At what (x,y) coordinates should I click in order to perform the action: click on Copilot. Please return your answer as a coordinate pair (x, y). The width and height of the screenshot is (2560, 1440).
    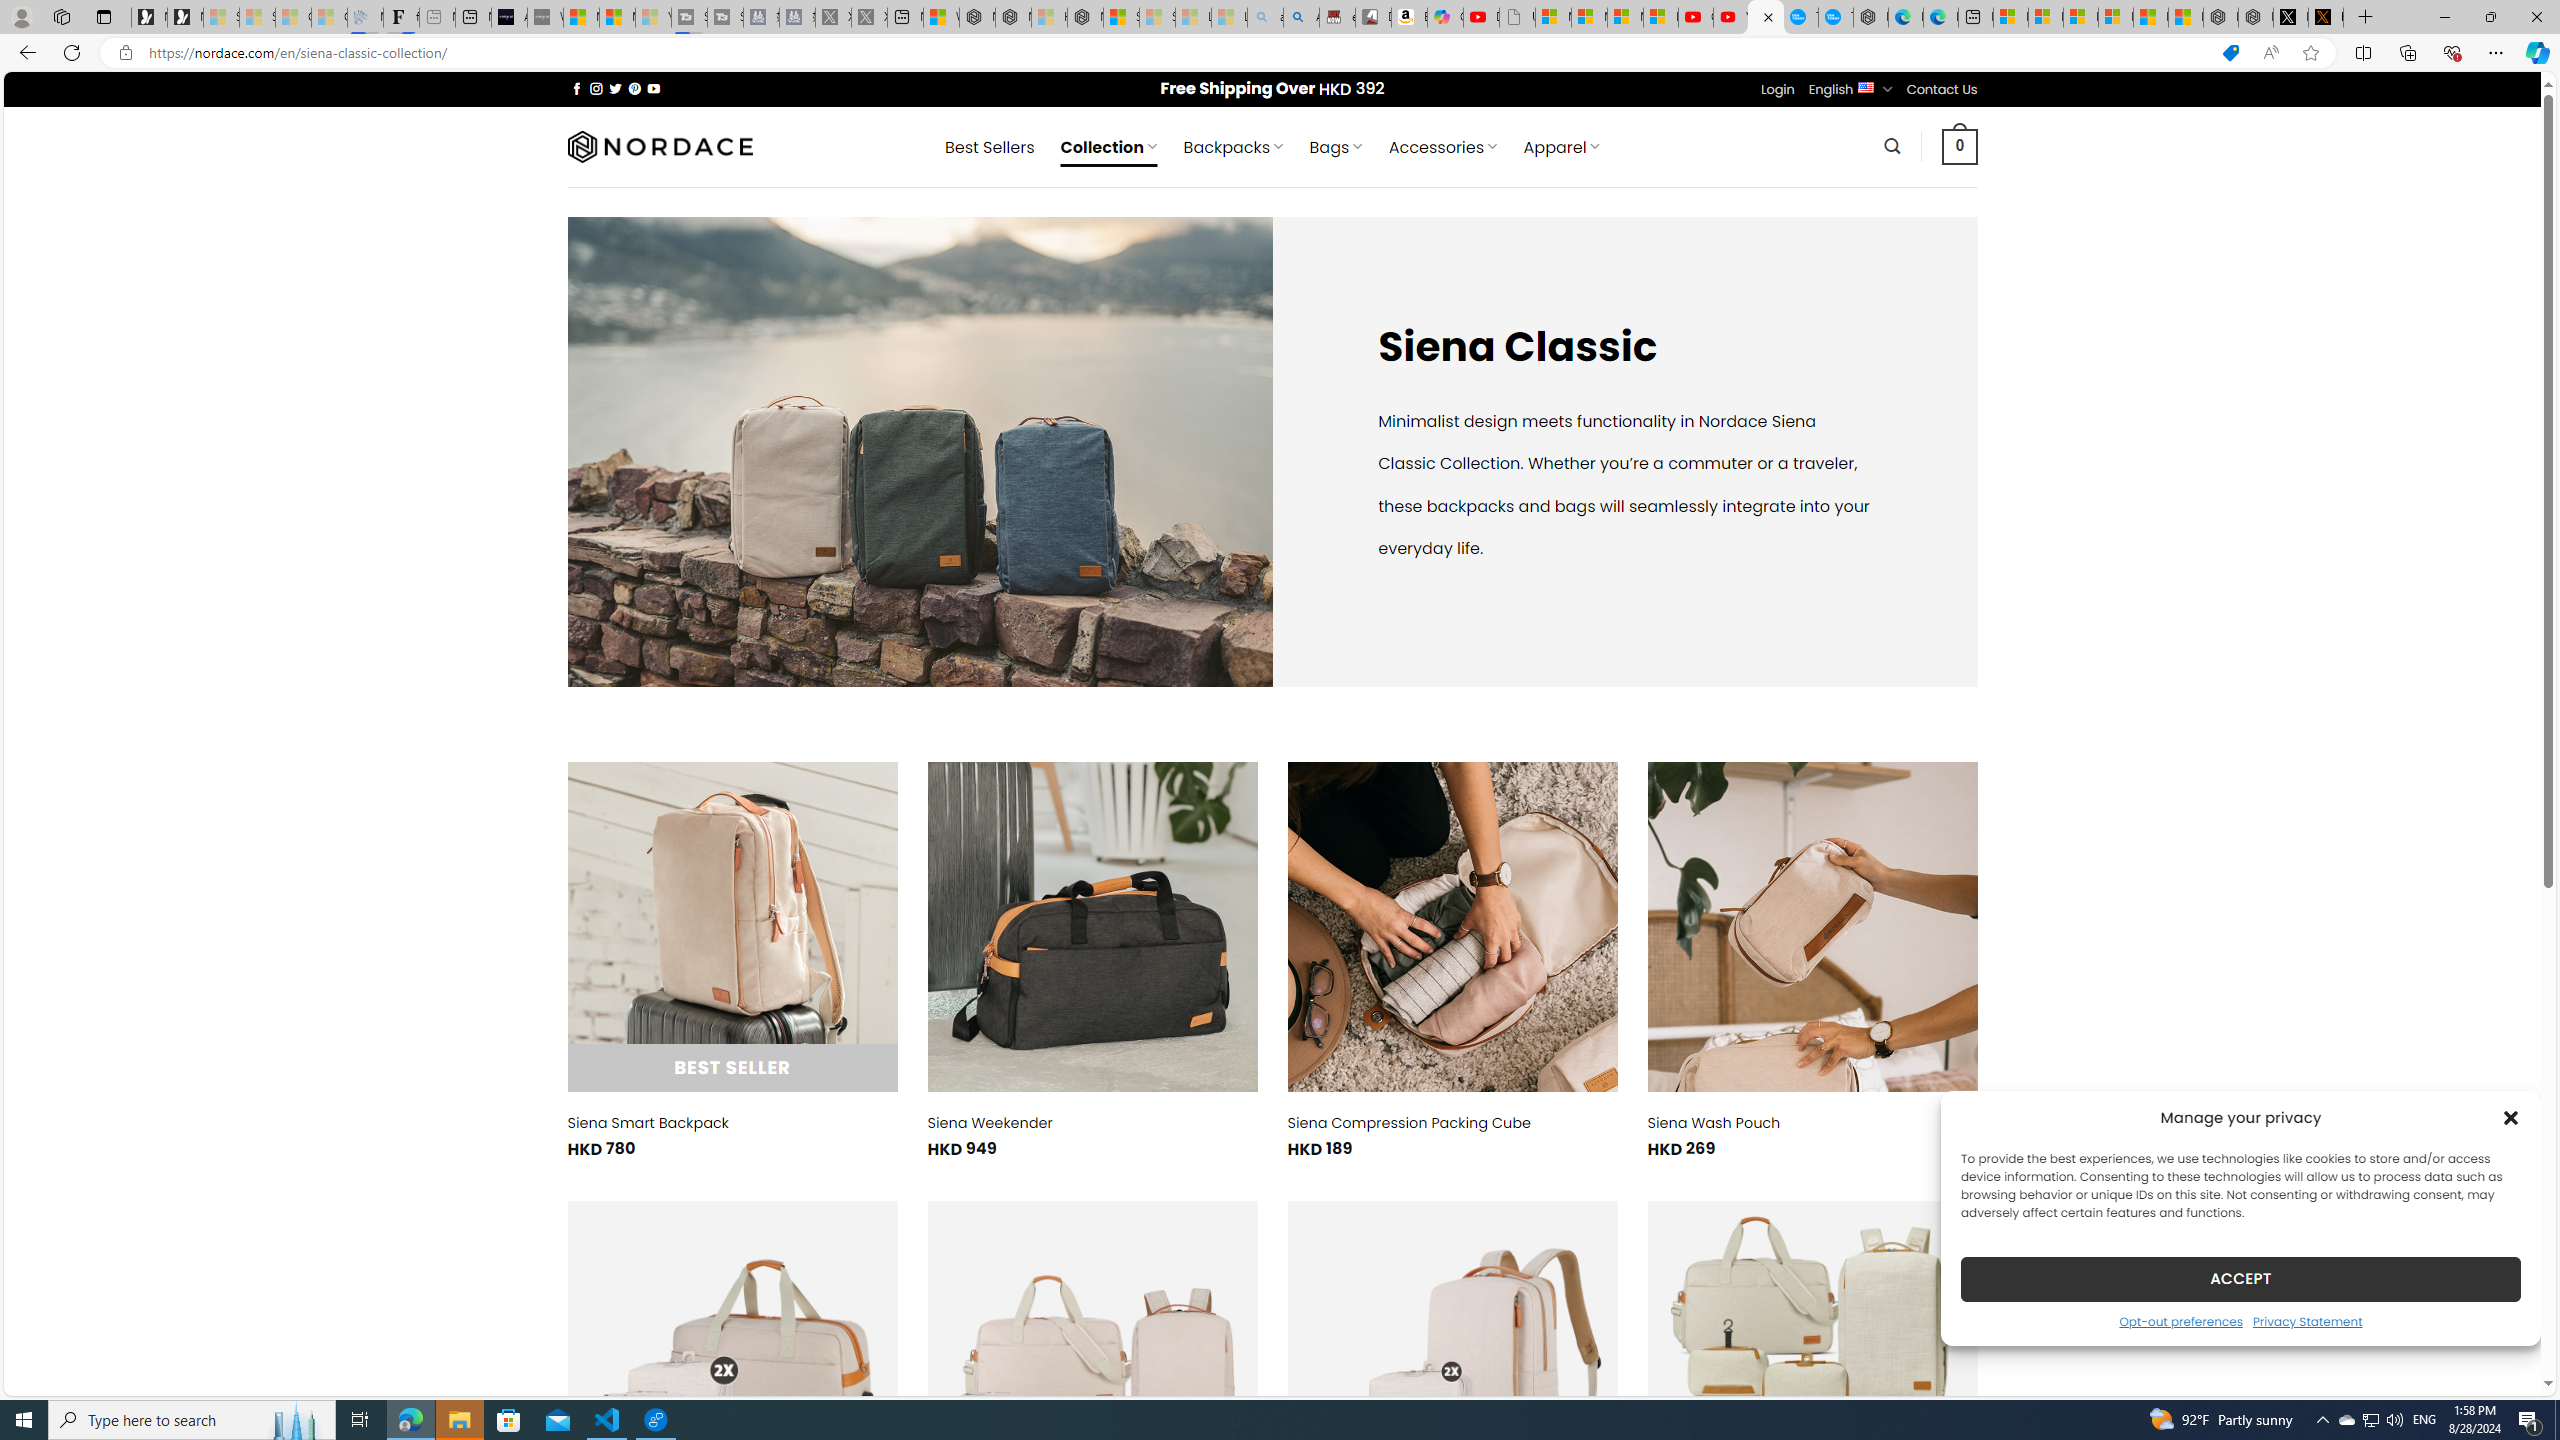
    Looking at the image, I should click on (1445, 17).